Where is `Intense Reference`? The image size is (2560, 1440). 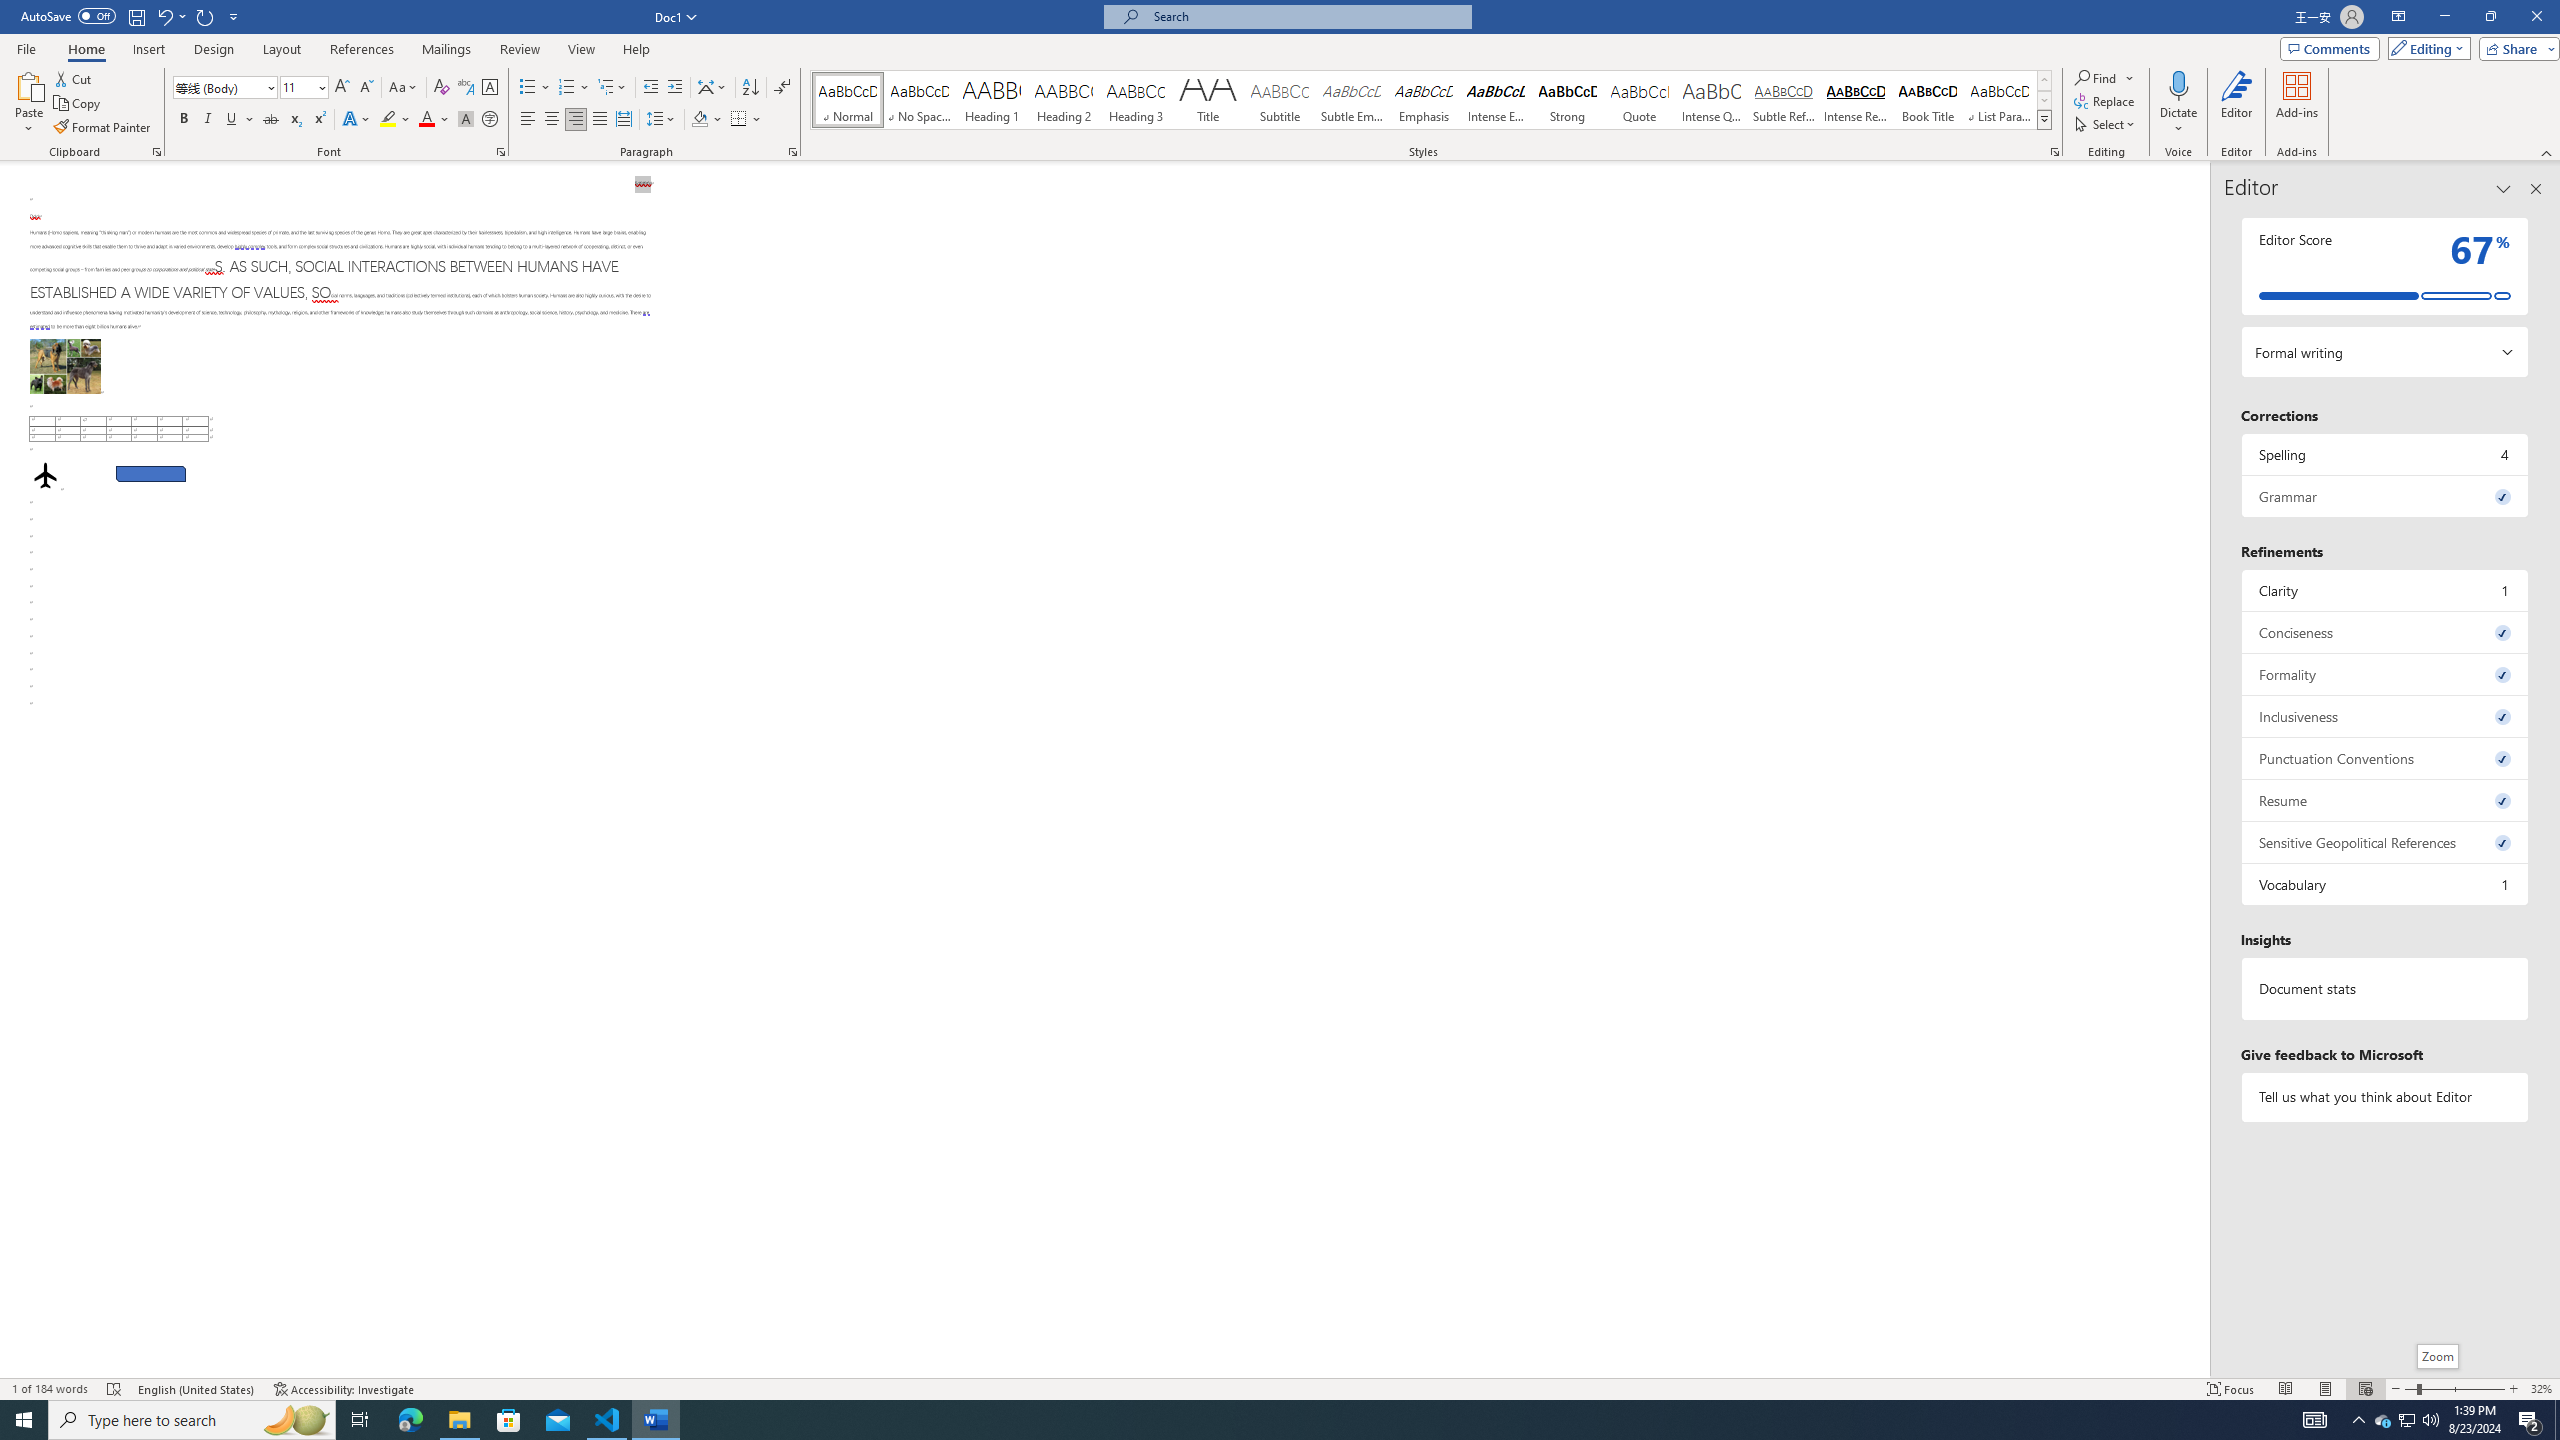 Intense Reference is located at coordinates (1856, 100).